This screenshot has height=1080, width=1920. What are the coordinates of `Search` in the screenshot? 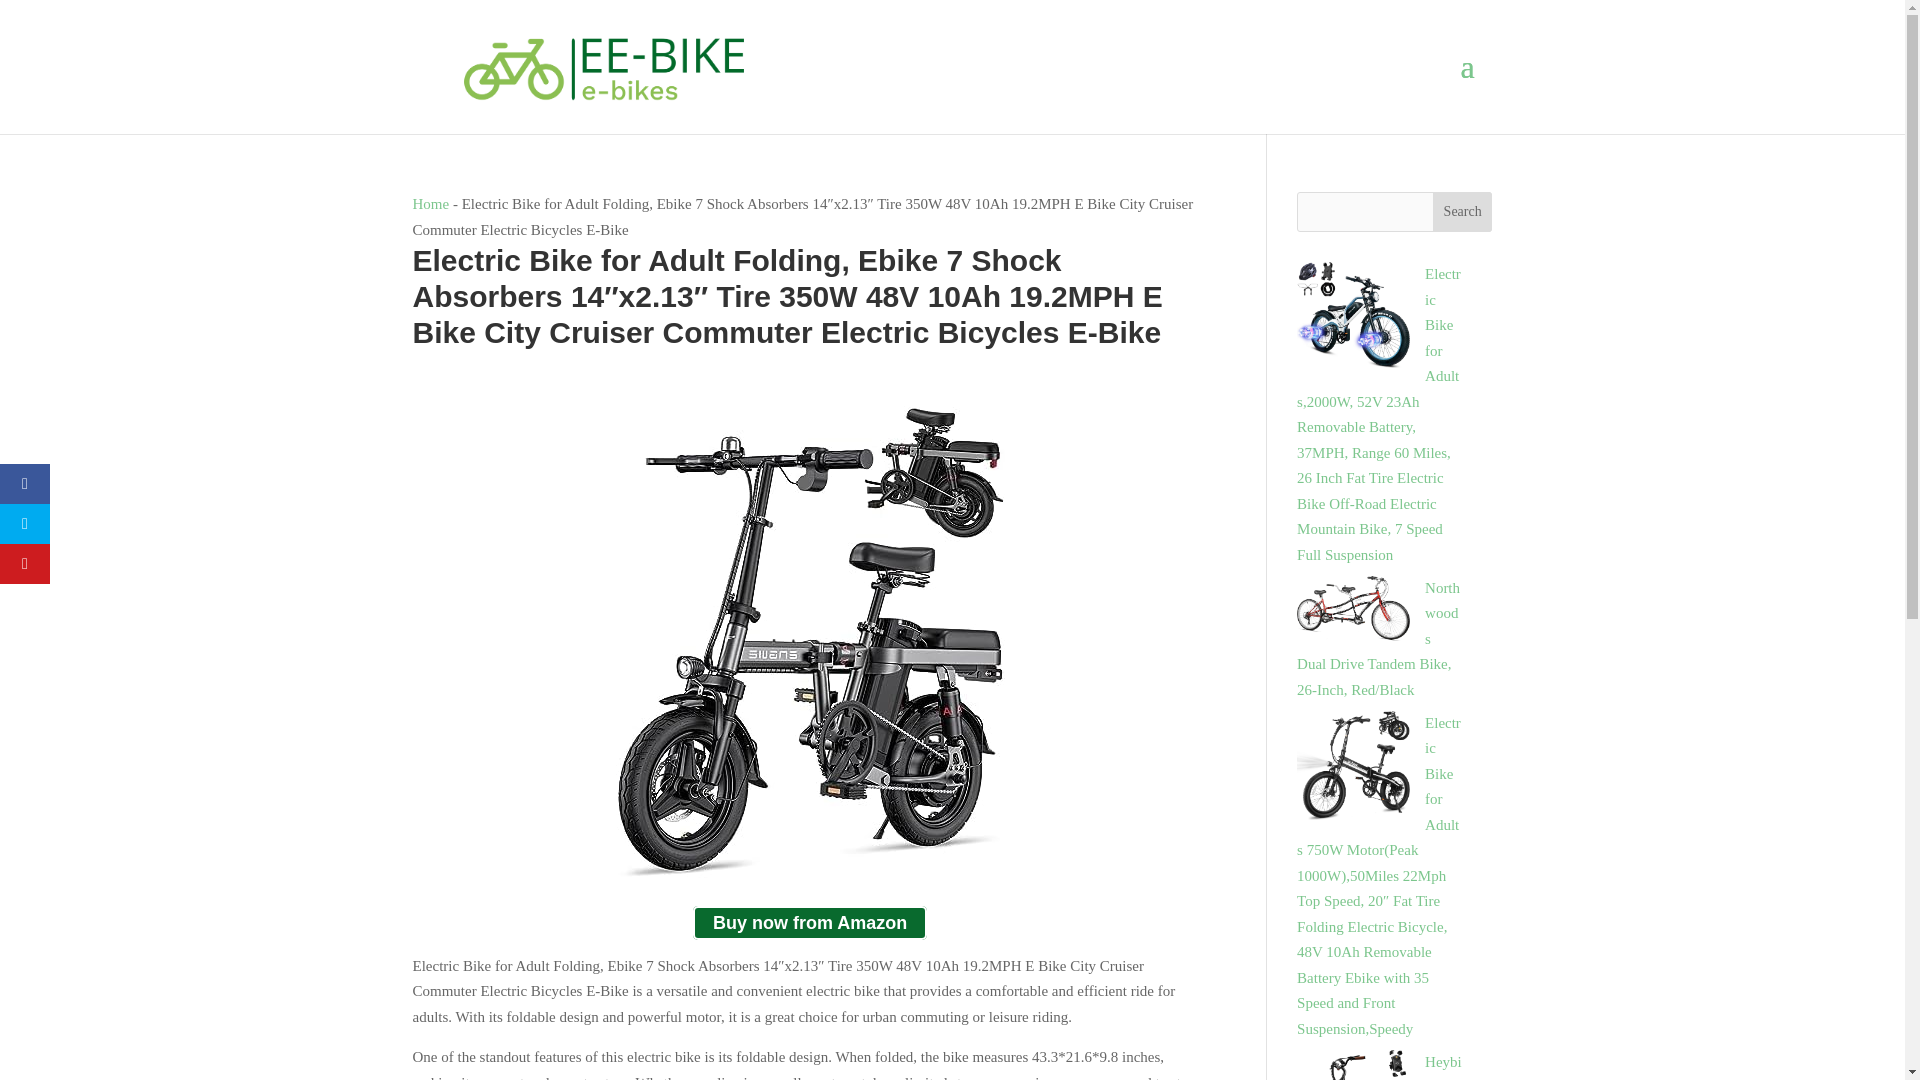 It's located at (1462, 212).